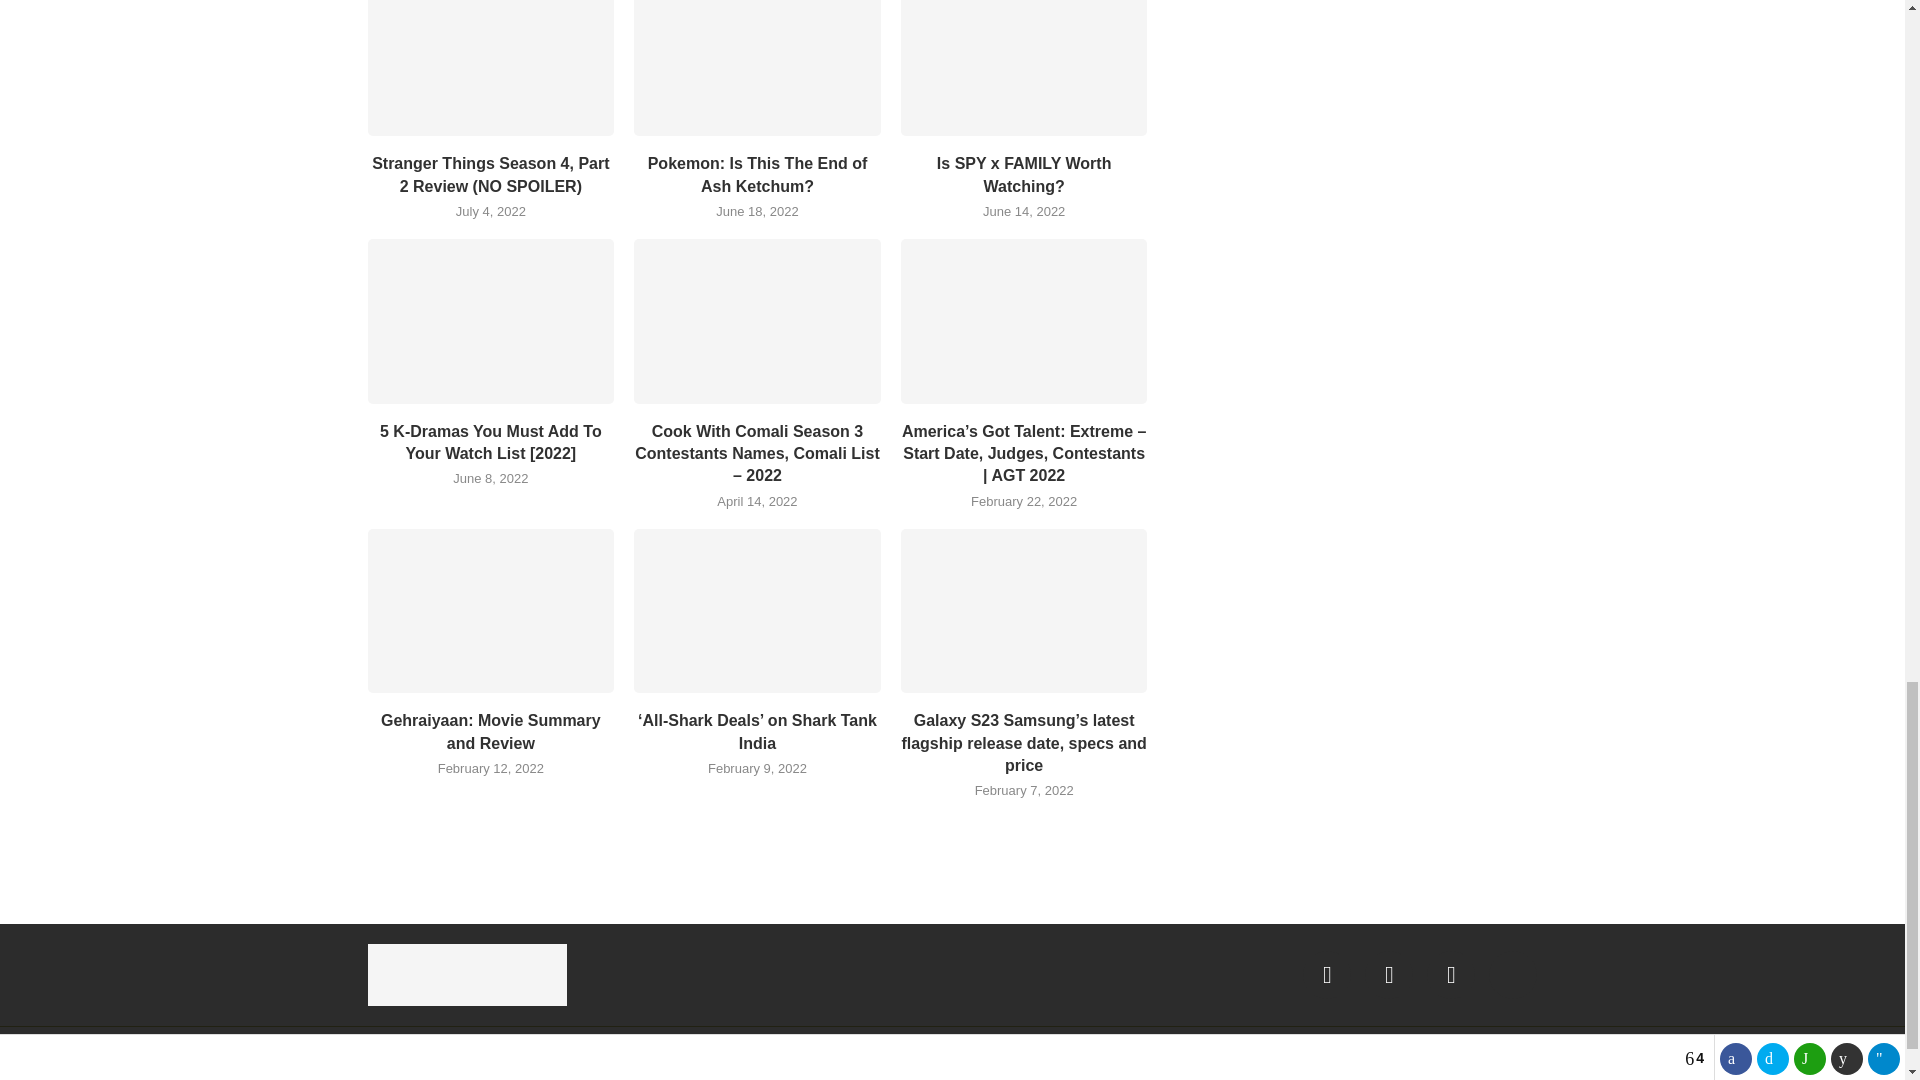  What do you see at coordinates (1024, 68) in the screenshot?
I see `Is SPY x FAMILY Worth Watching?` at bounding box center [1024, 68].